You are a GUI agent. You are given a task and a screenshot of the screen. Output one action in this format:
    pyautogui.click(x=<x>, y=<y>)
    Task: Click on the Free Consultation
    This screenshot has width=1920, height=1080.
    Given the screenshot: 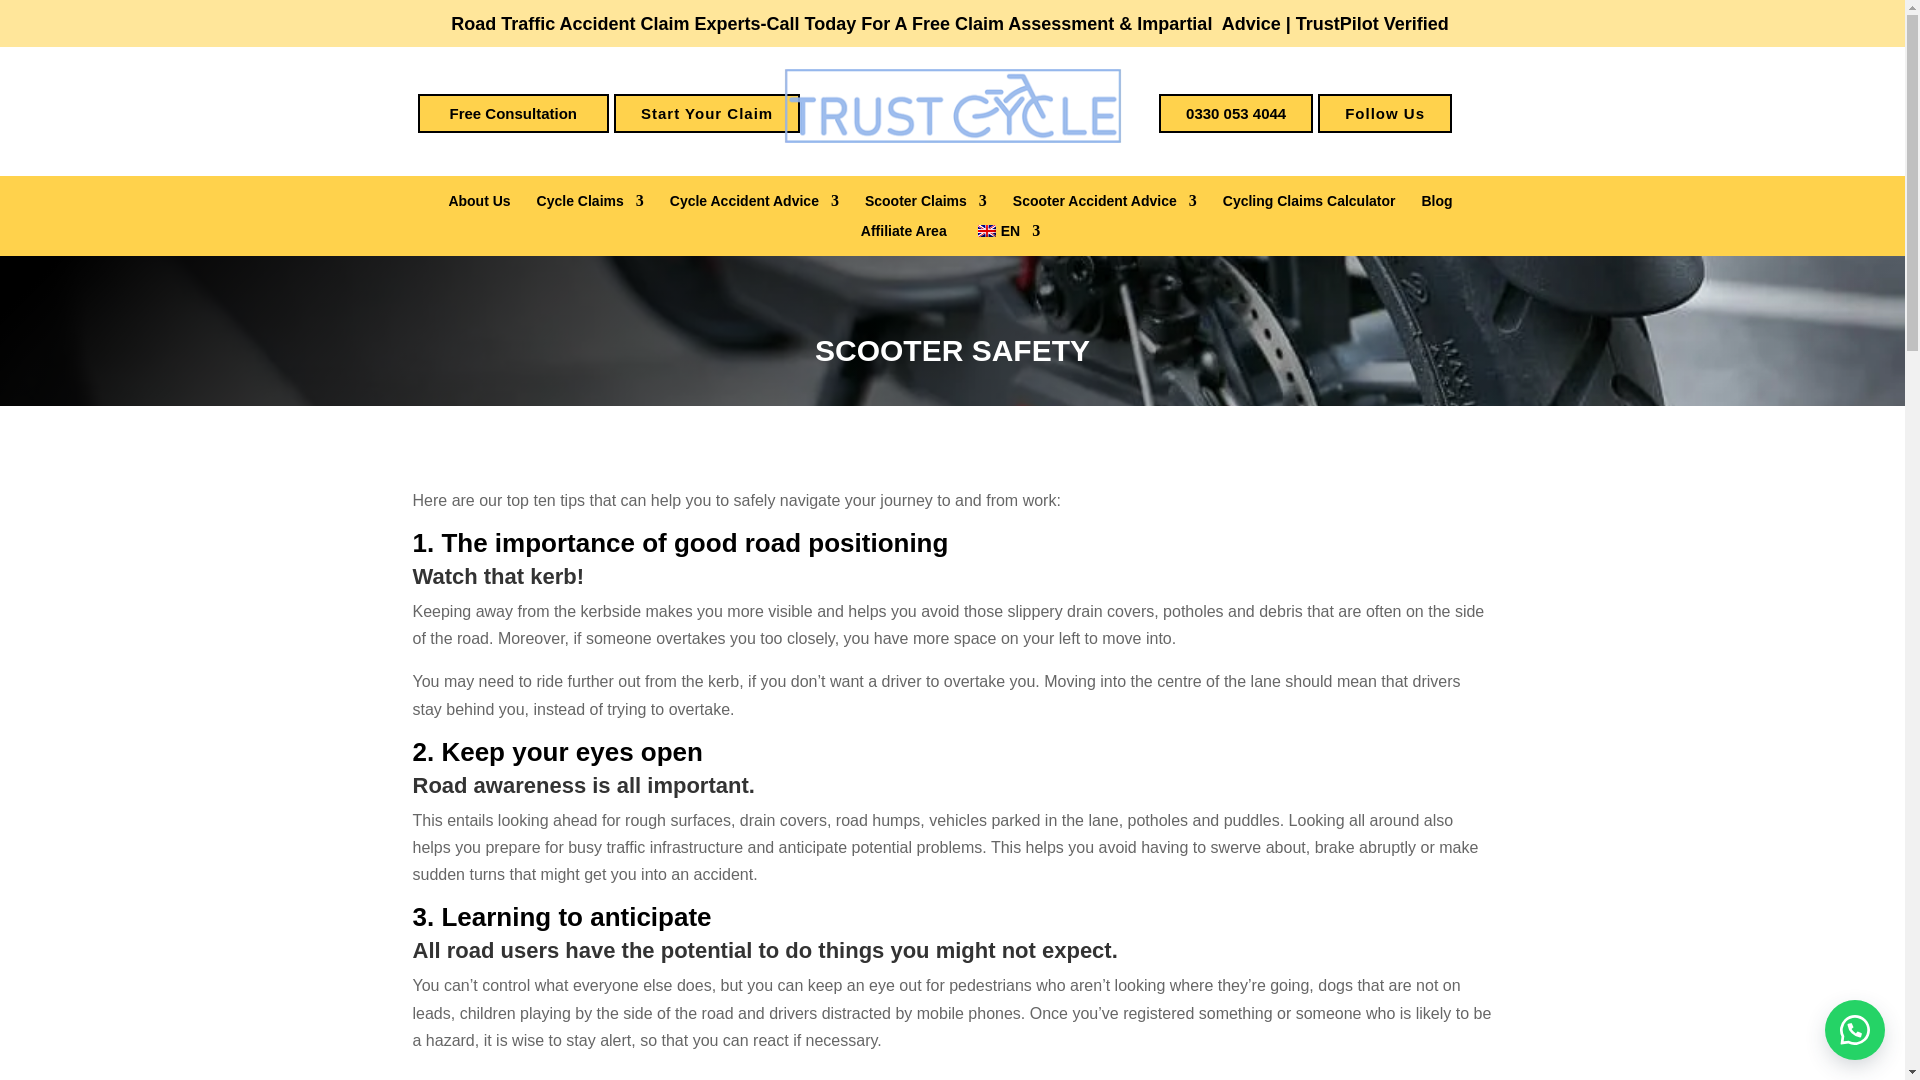 What is the action you would take?
    pyautogui.click(x=514, y=112)
    